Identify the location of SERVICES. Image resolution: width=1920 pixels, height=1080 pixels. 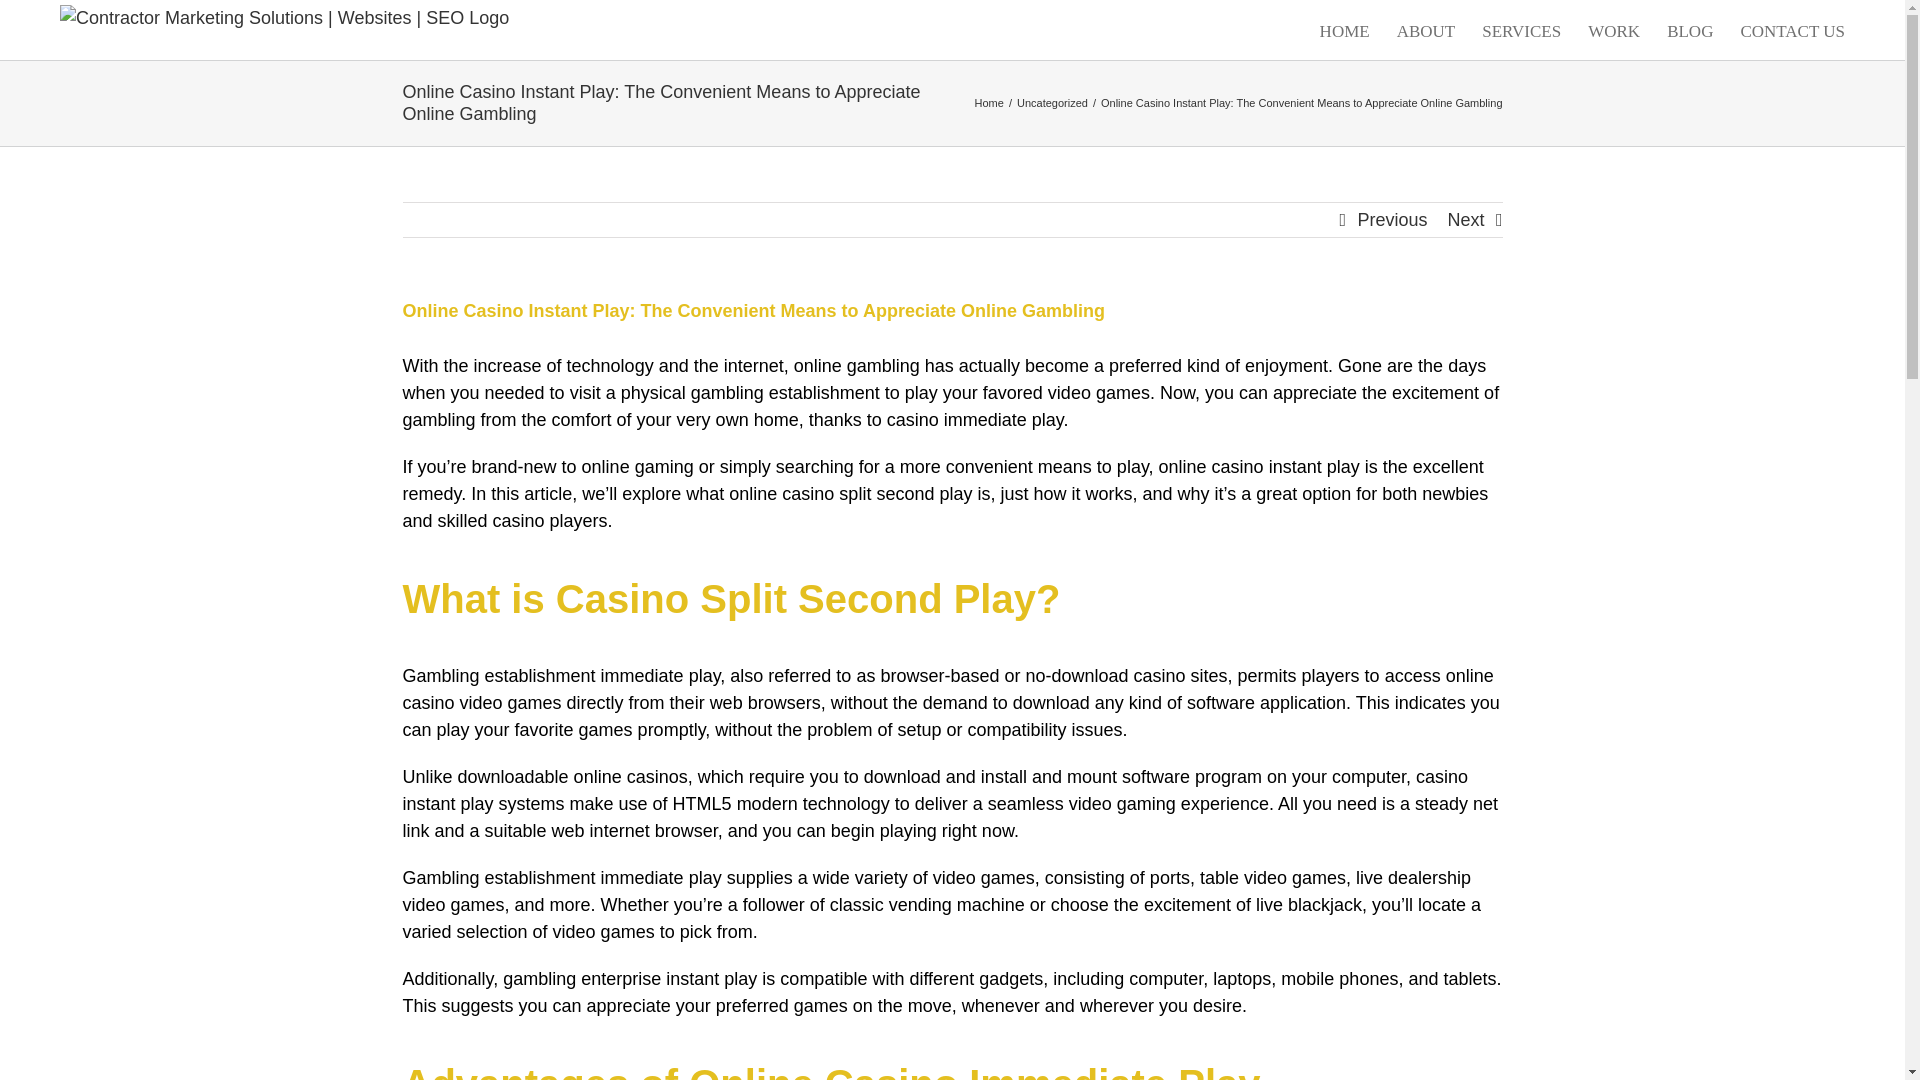
(1521, 30).